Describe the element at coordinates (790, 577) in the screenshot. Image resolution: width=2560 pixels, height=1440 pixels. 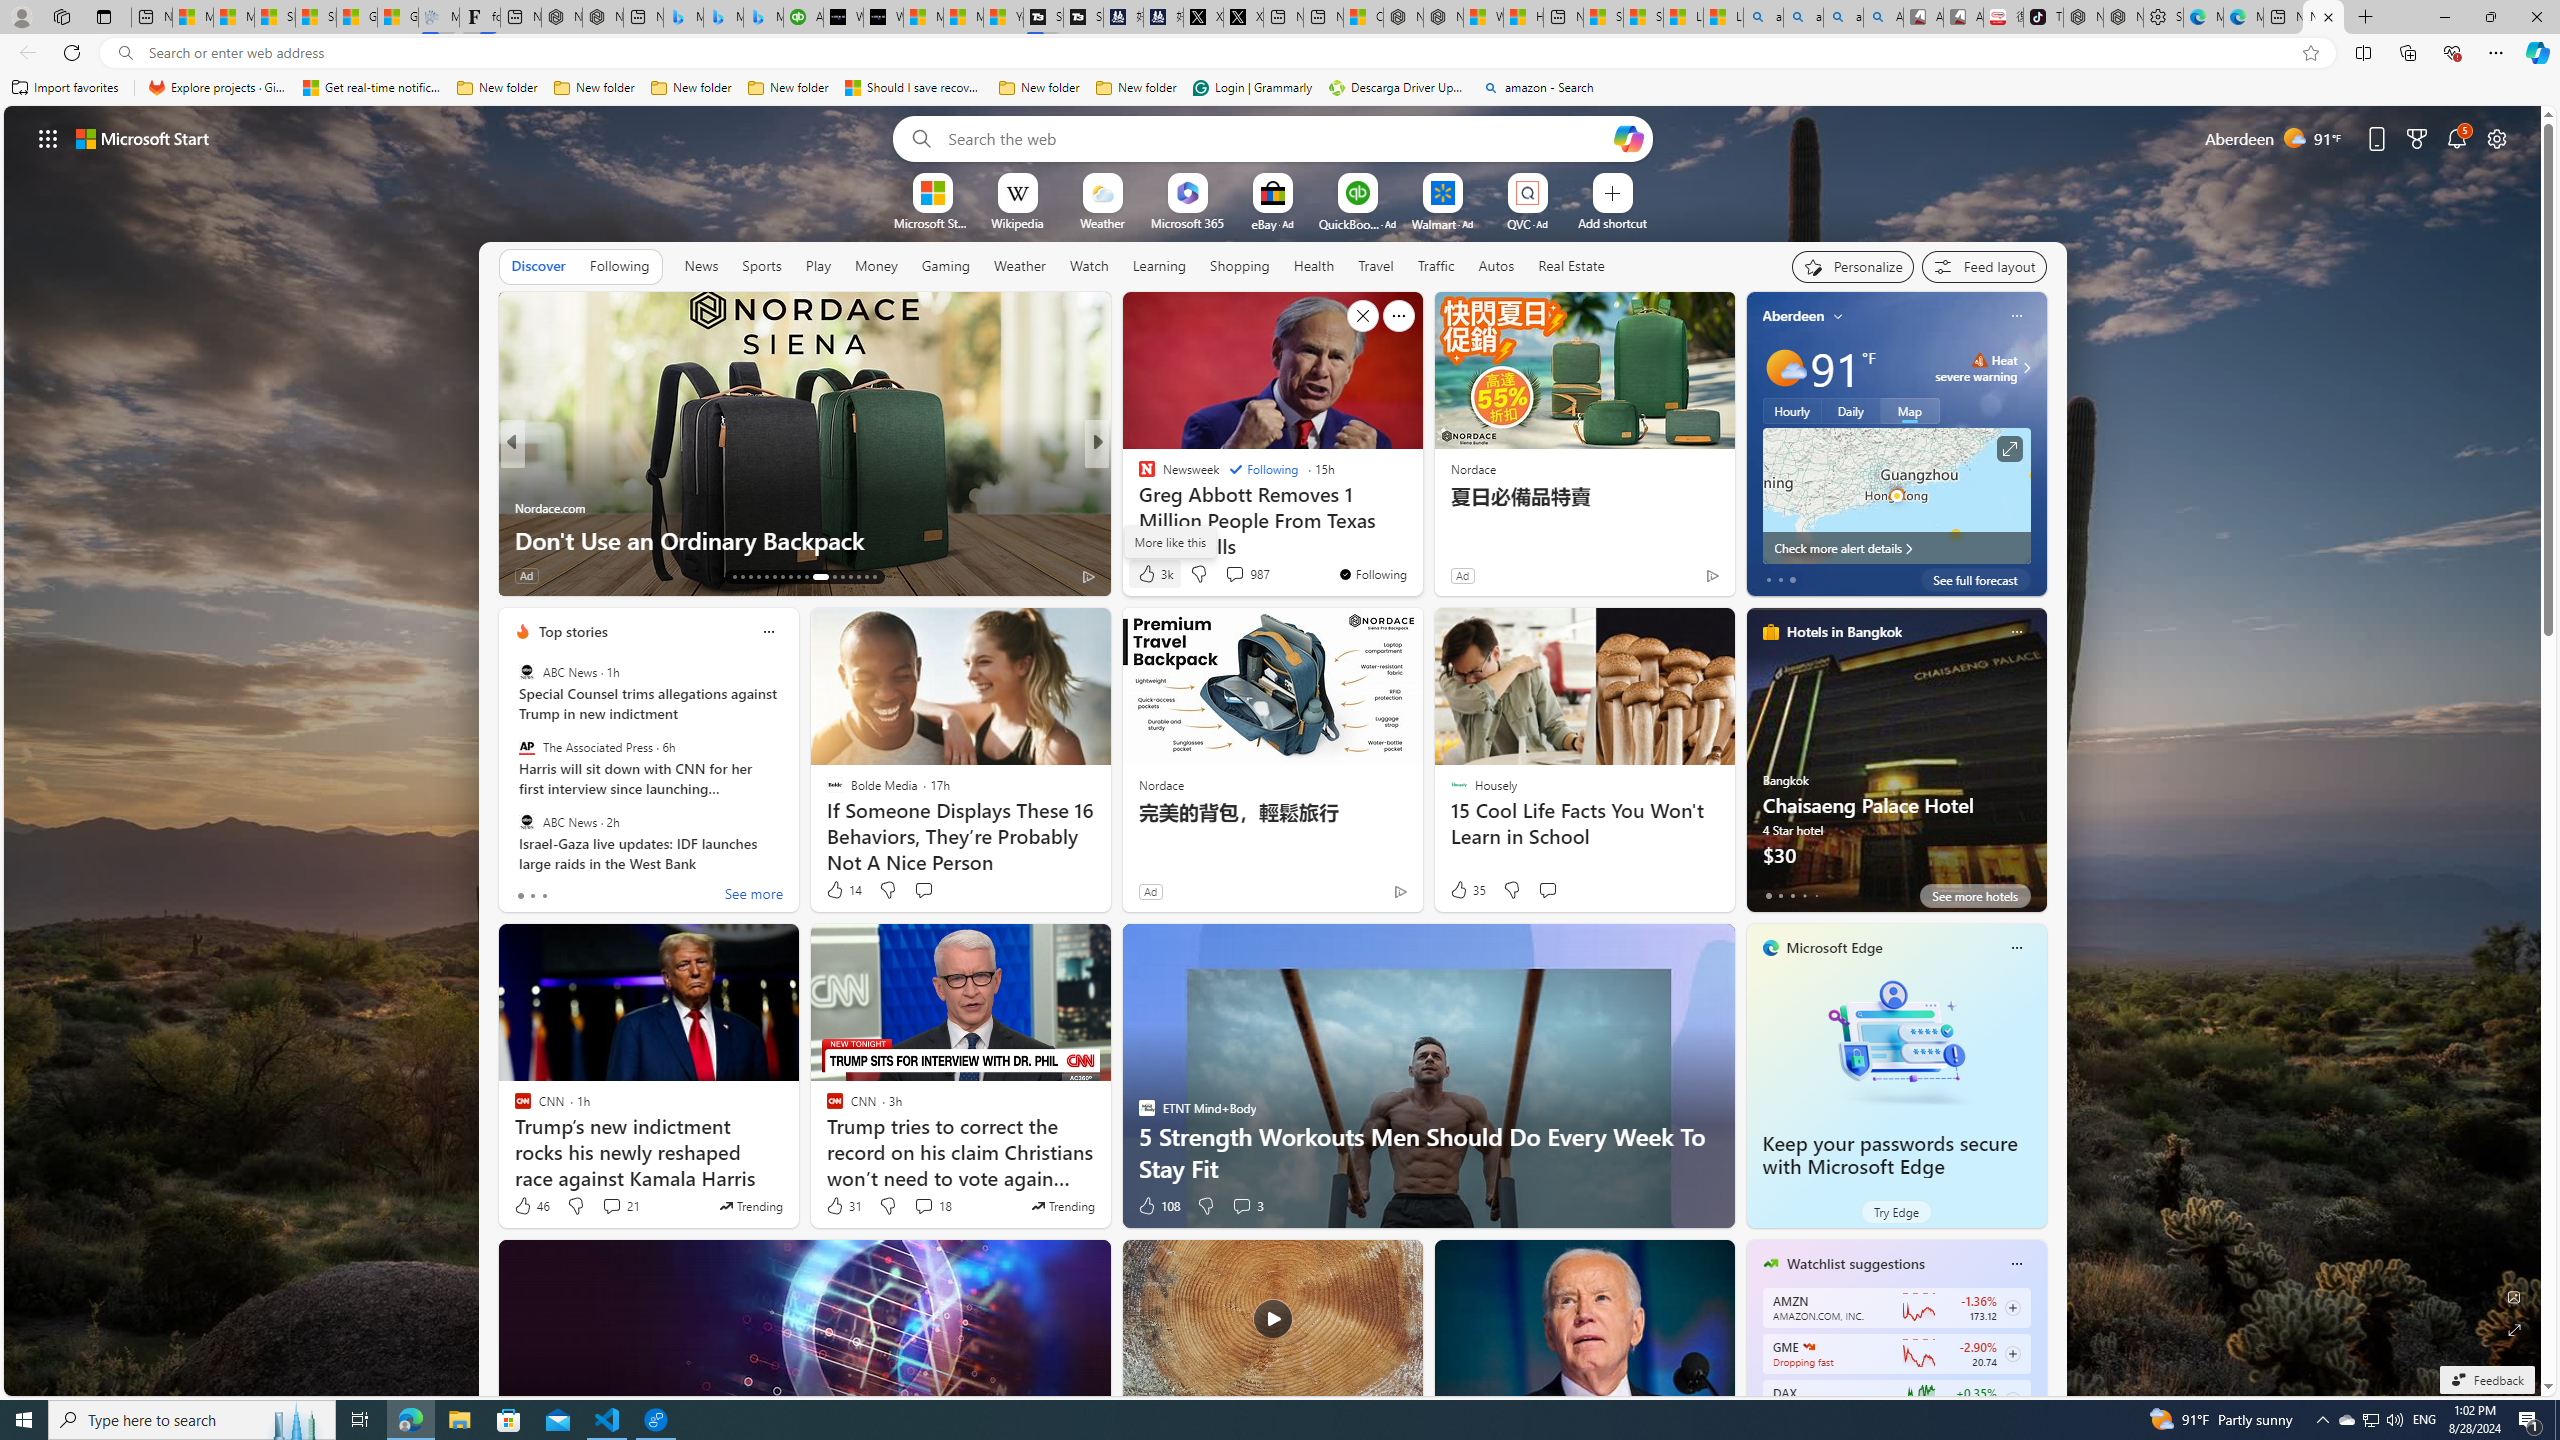
I see `AutomationID: tab-20` at that location.